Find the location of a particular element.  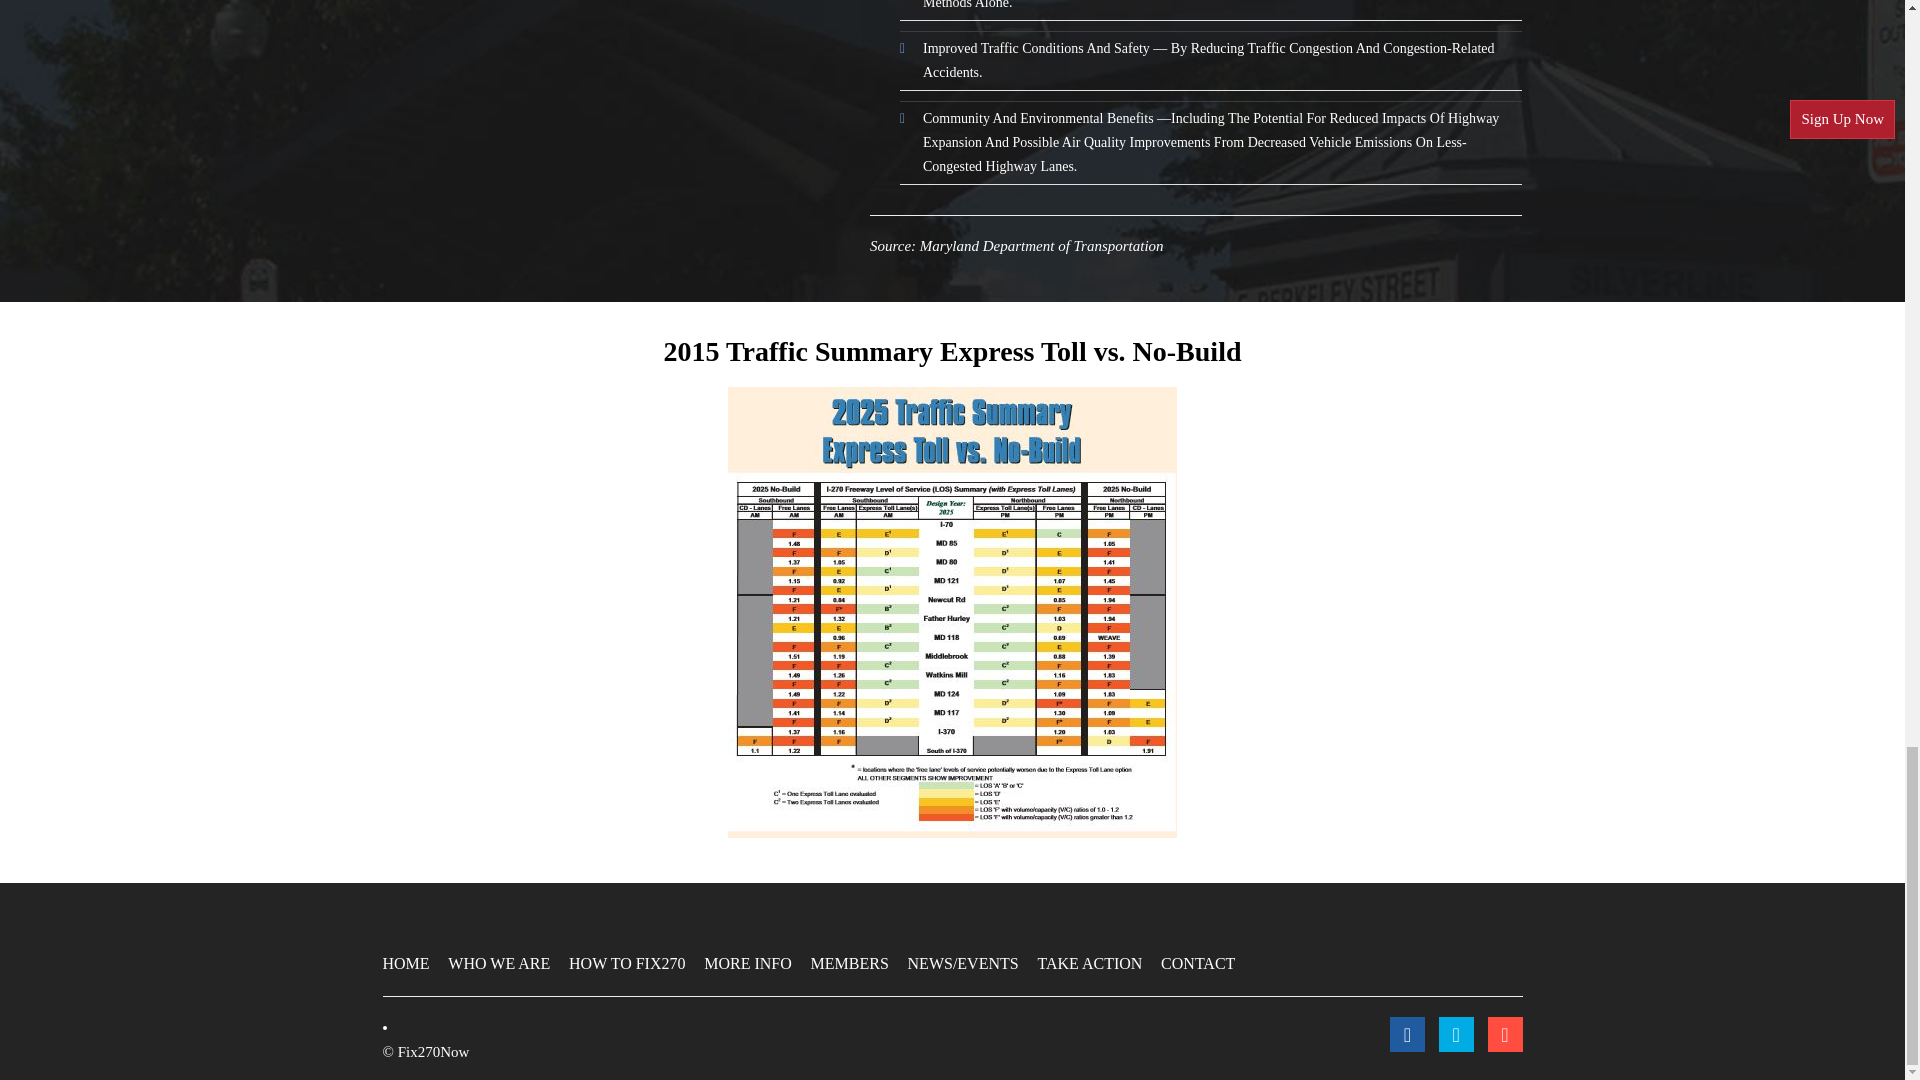

WHO WE ARE is located at coordinates (498, 963).